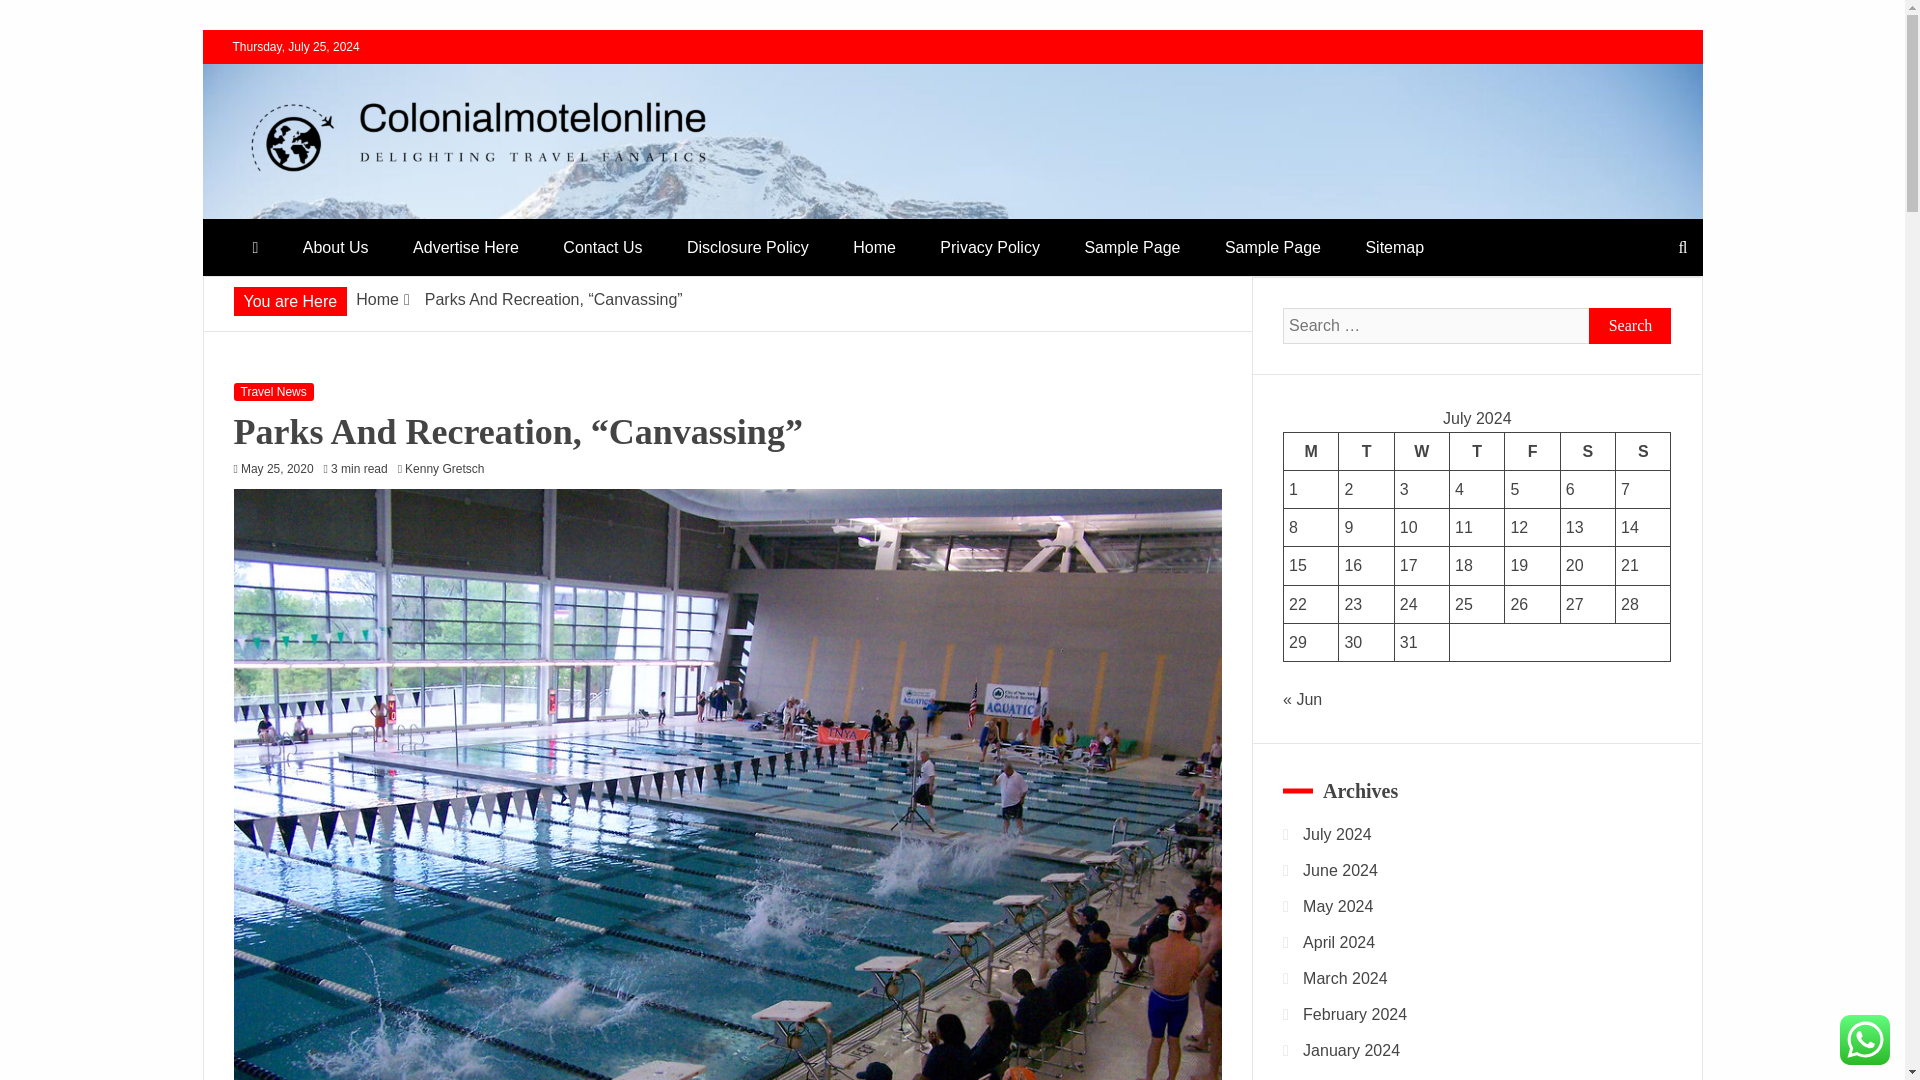 Image resolution: width=1920 pixels, height=1080 pixels. What do you see at coordinates (1630, 326) in the screenshot?
I see `Search` at bounding box center [1630, 326].